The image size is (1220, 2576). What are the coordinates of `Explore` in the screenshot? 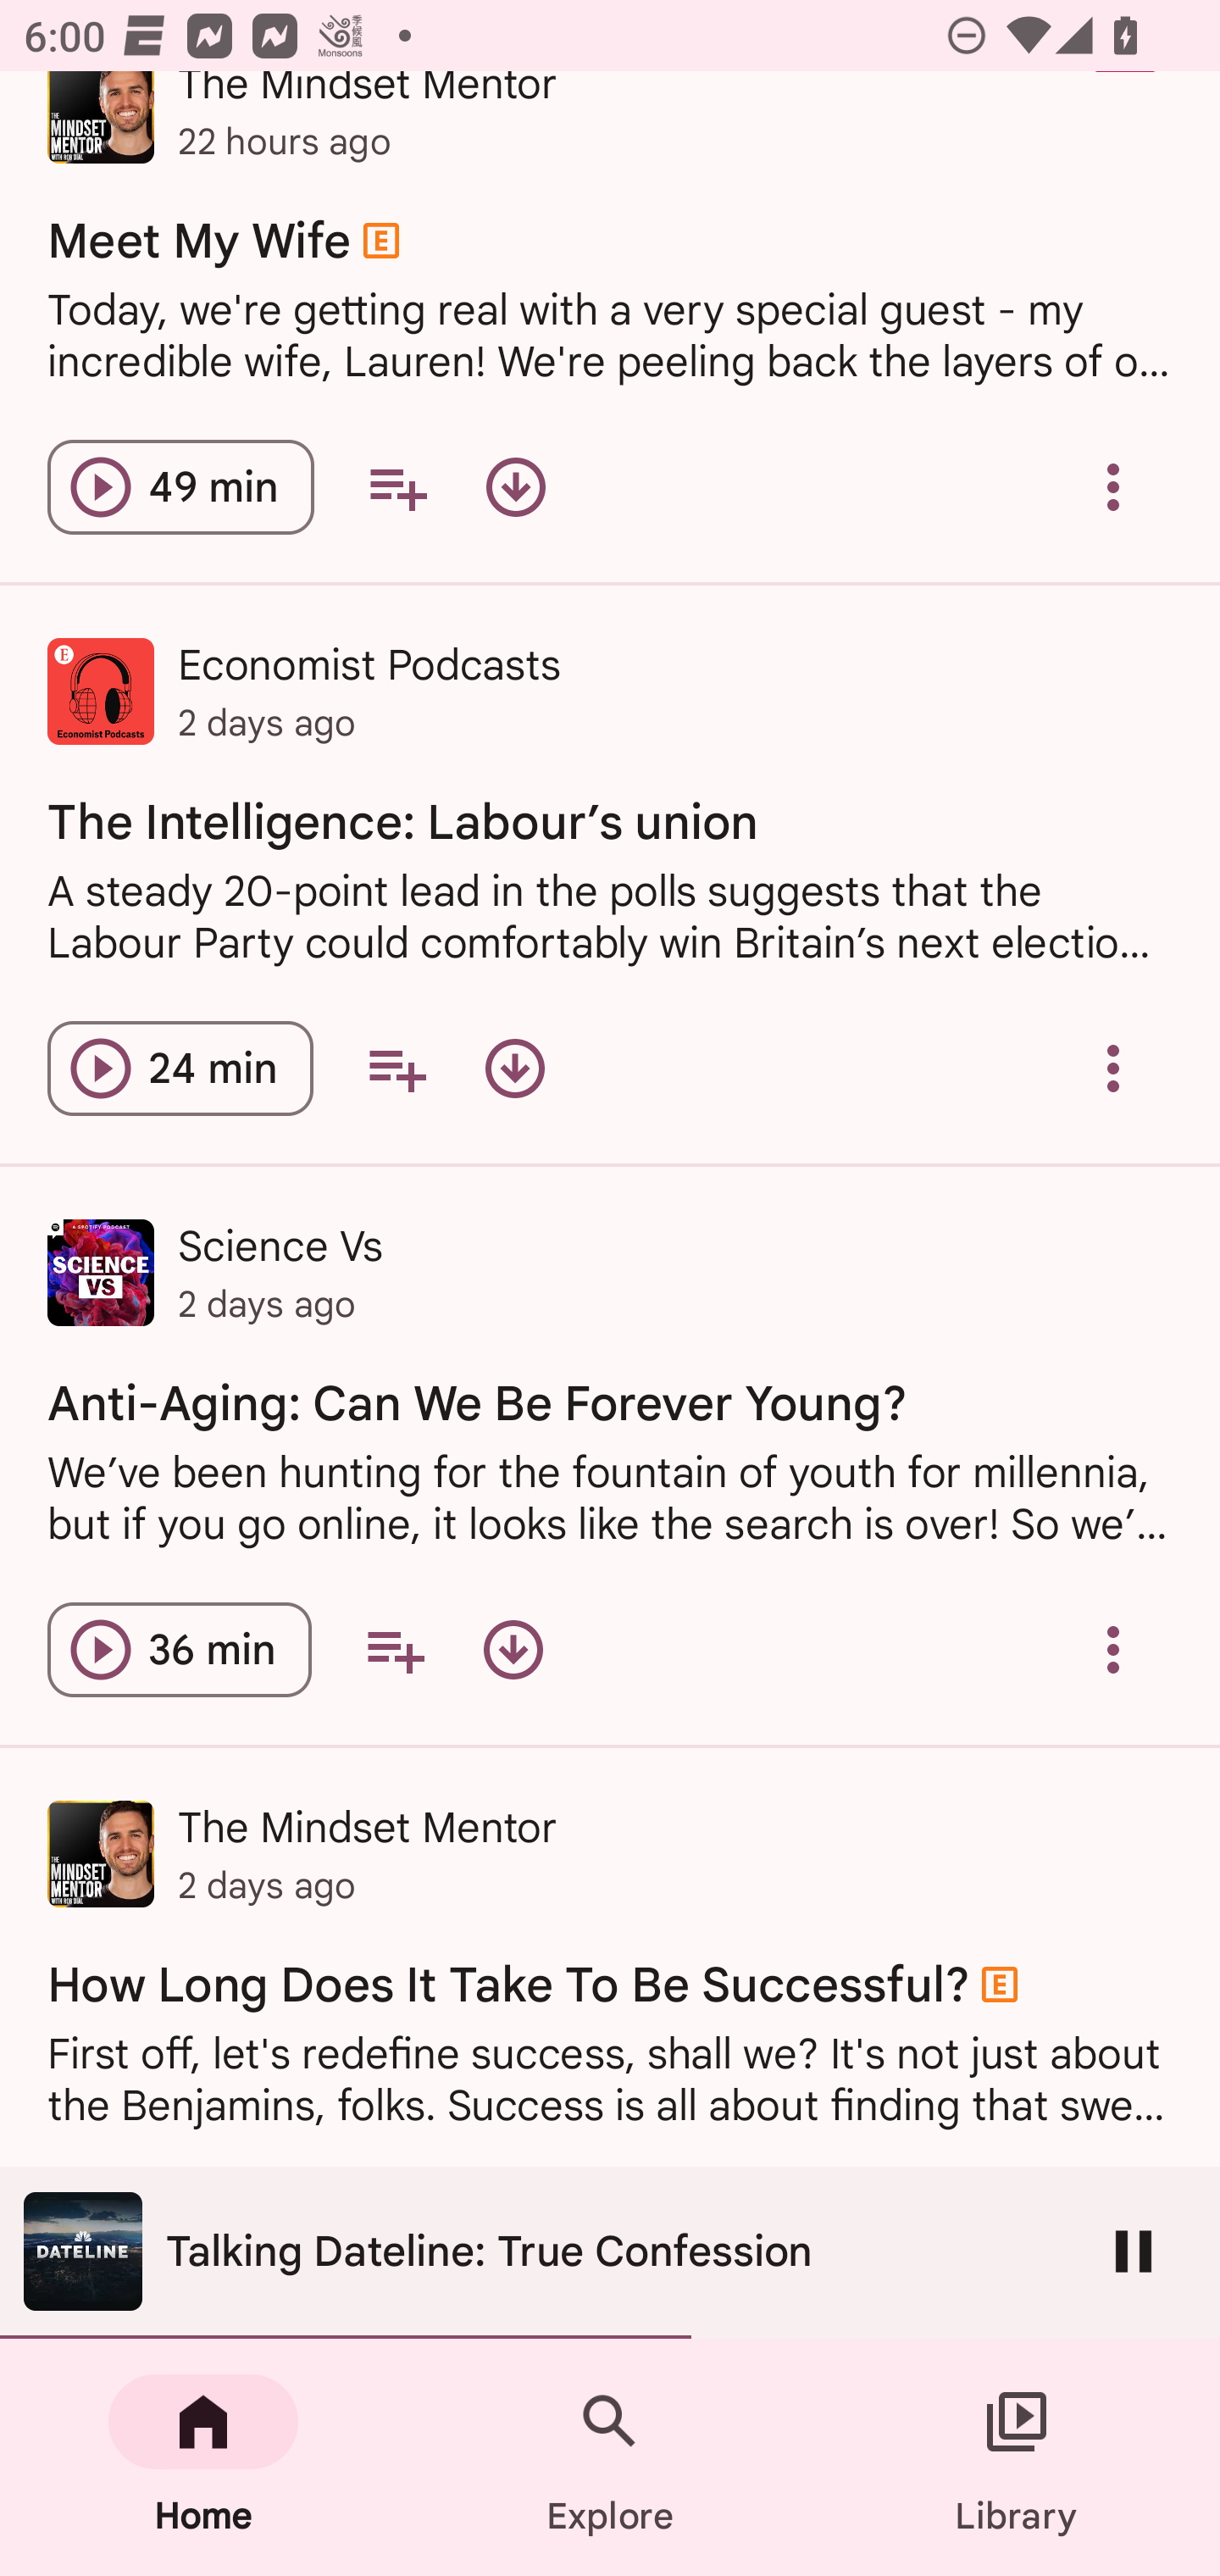 It's located at (610, 2457).